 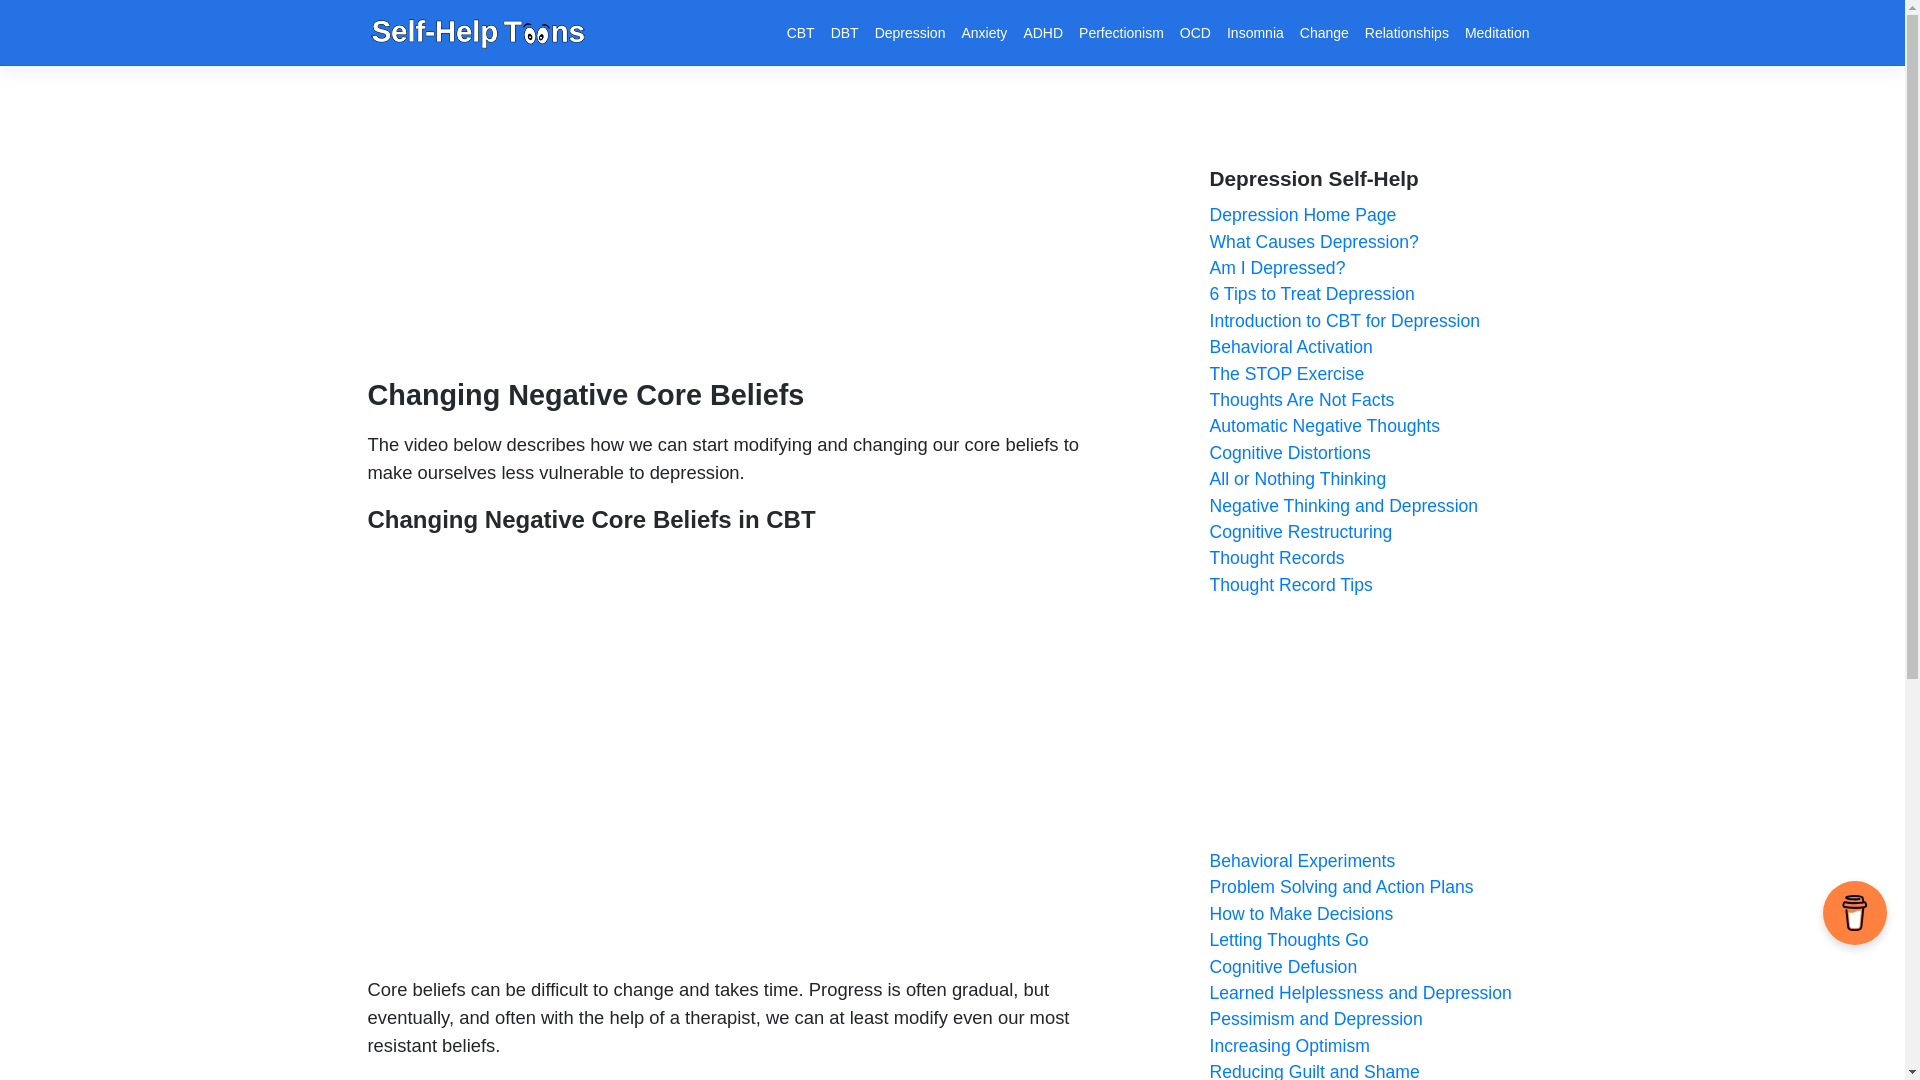 What do you see at coordinates (1301, 914) in the screenshot?
I see `How to Make Decisions` at bounding box center [1301, 914].